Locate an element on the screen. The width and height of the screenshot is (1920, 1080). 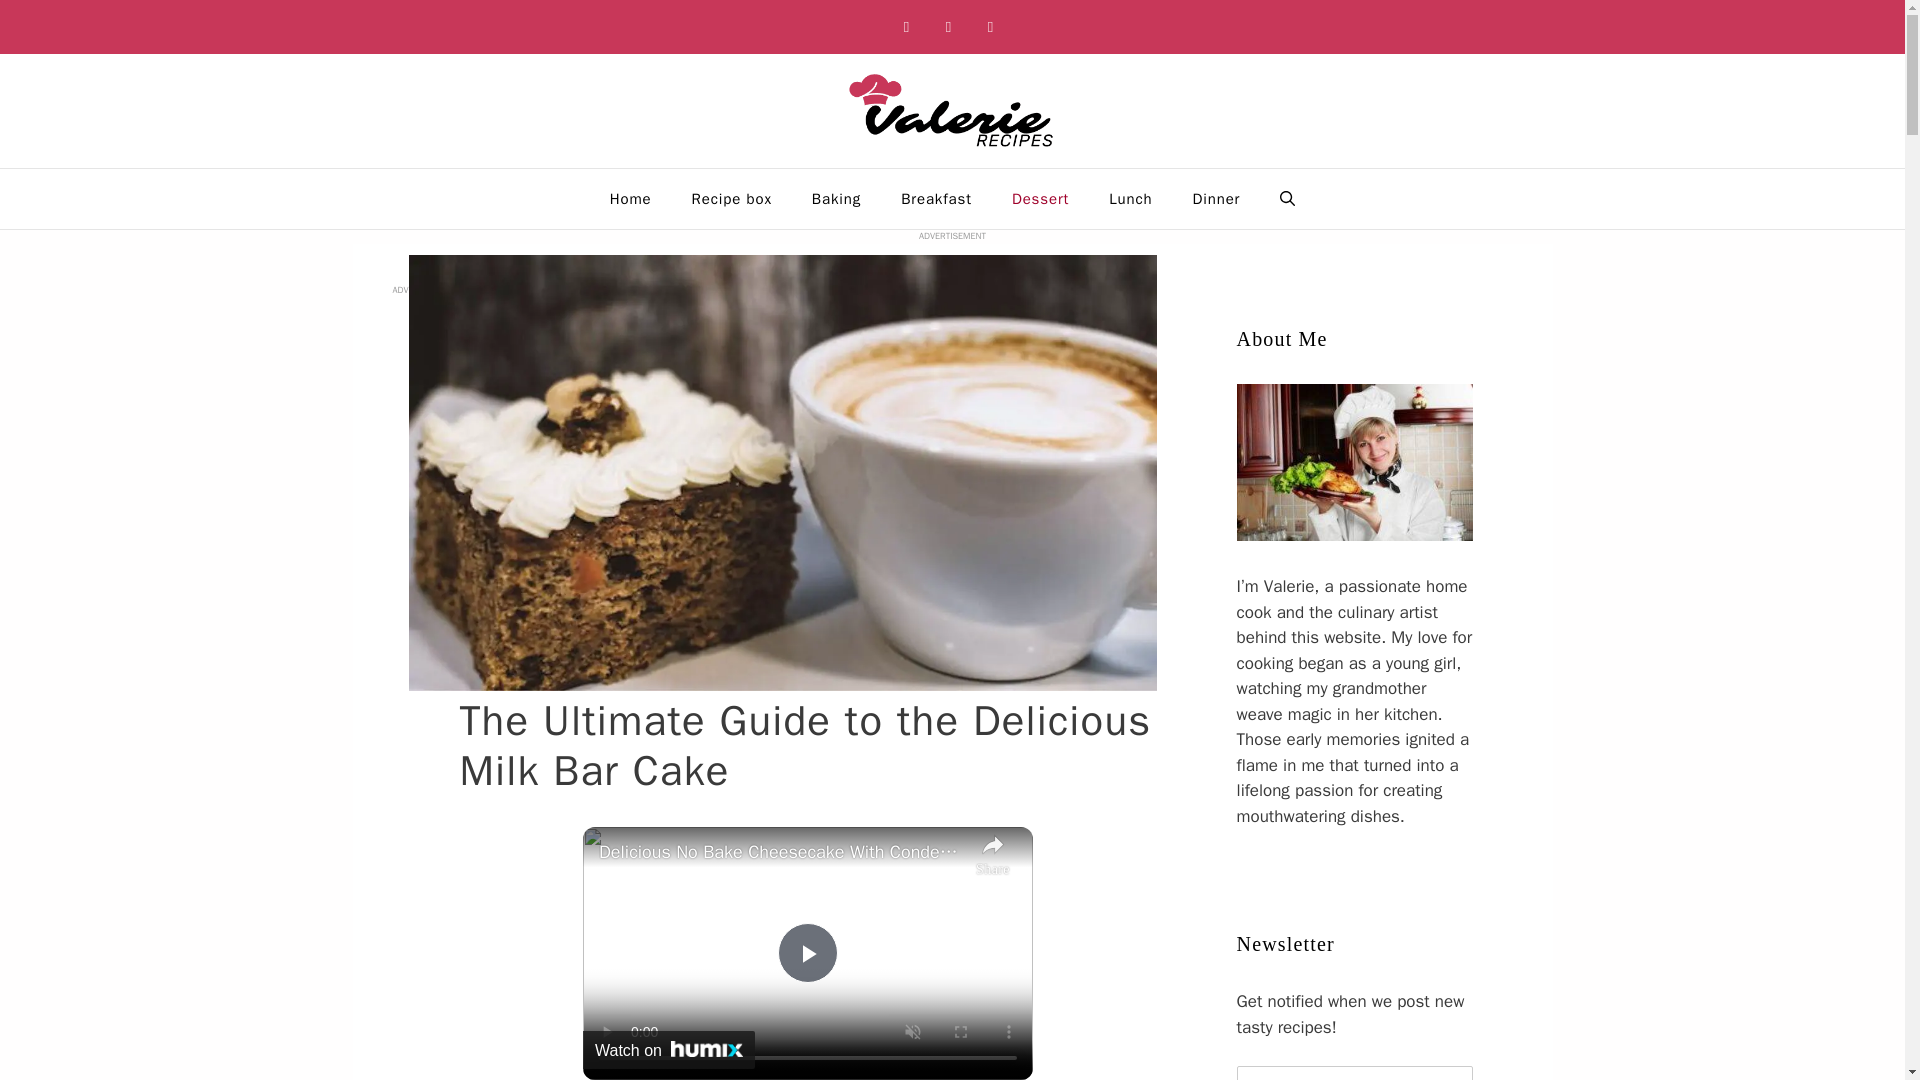
Baking is located at coordinates (836, 198).